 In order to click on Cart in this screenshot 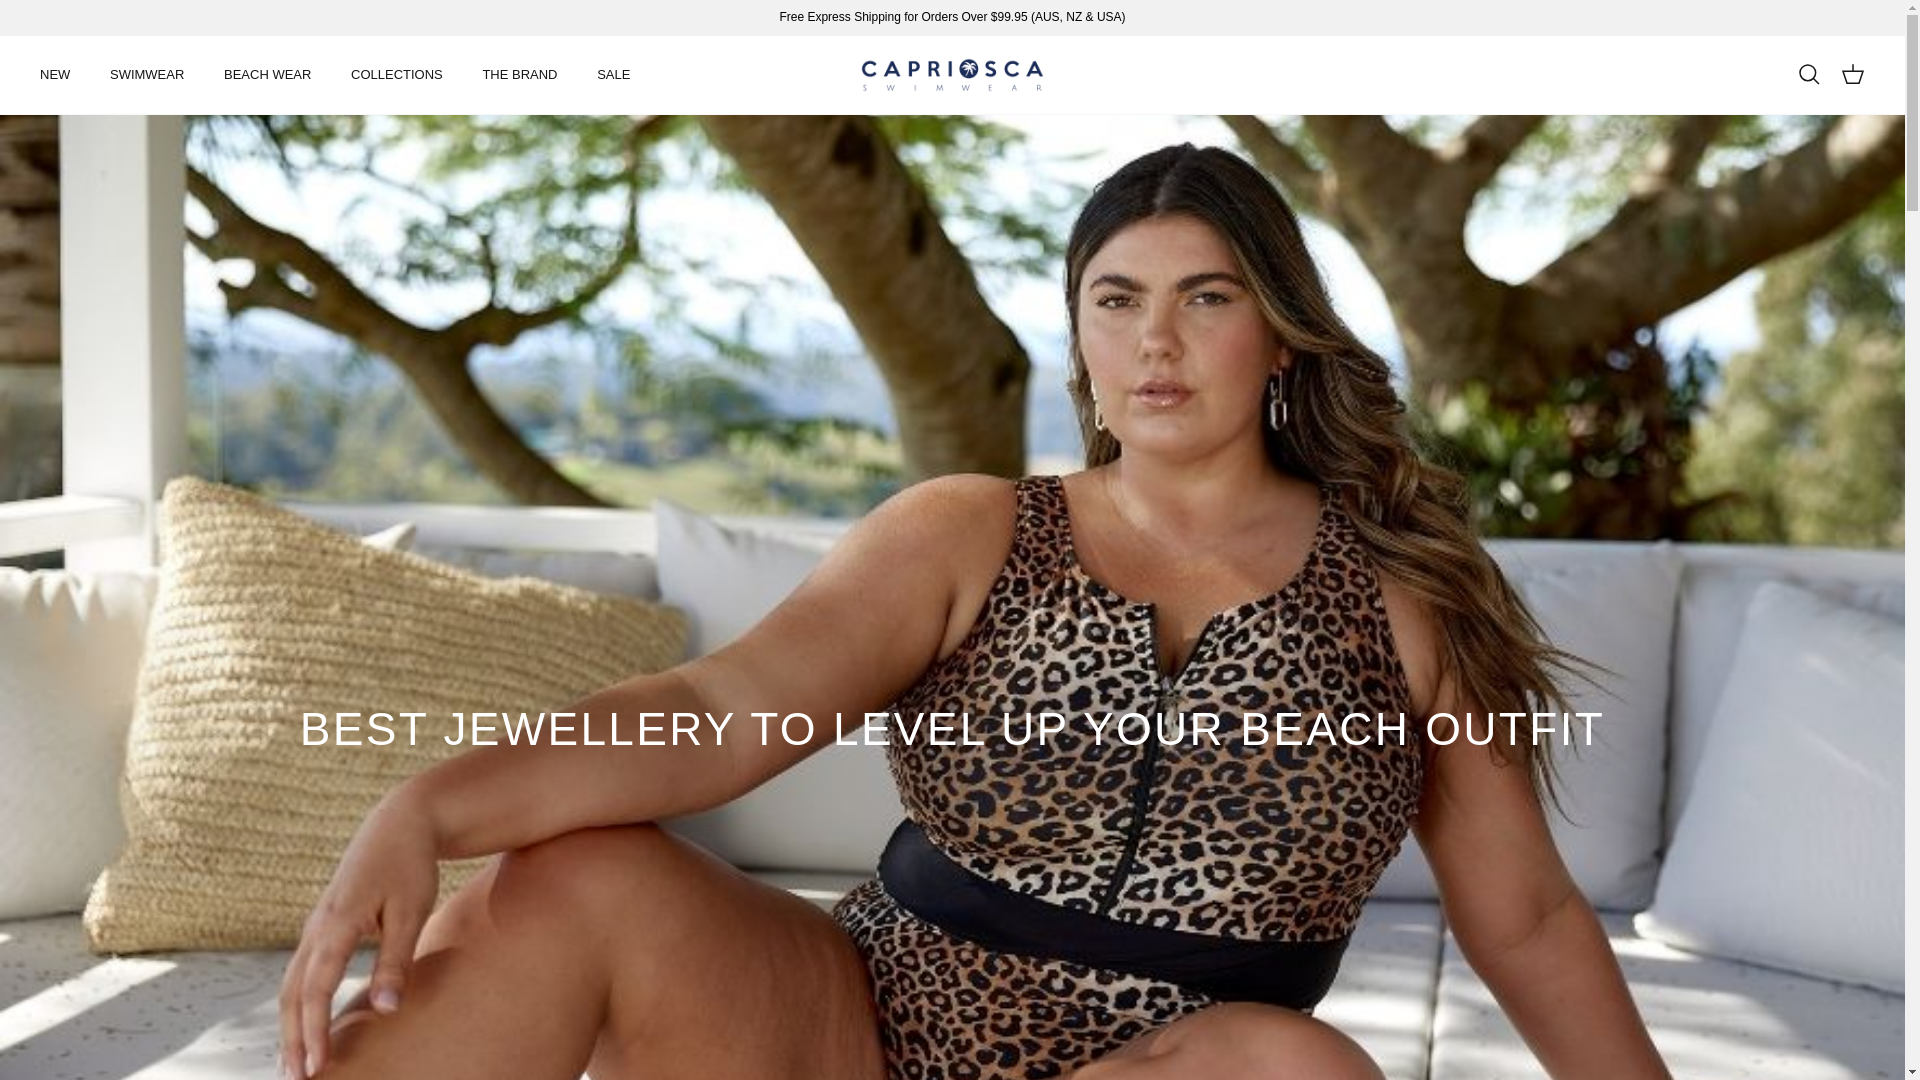, I will do `click(1852, 74)`.